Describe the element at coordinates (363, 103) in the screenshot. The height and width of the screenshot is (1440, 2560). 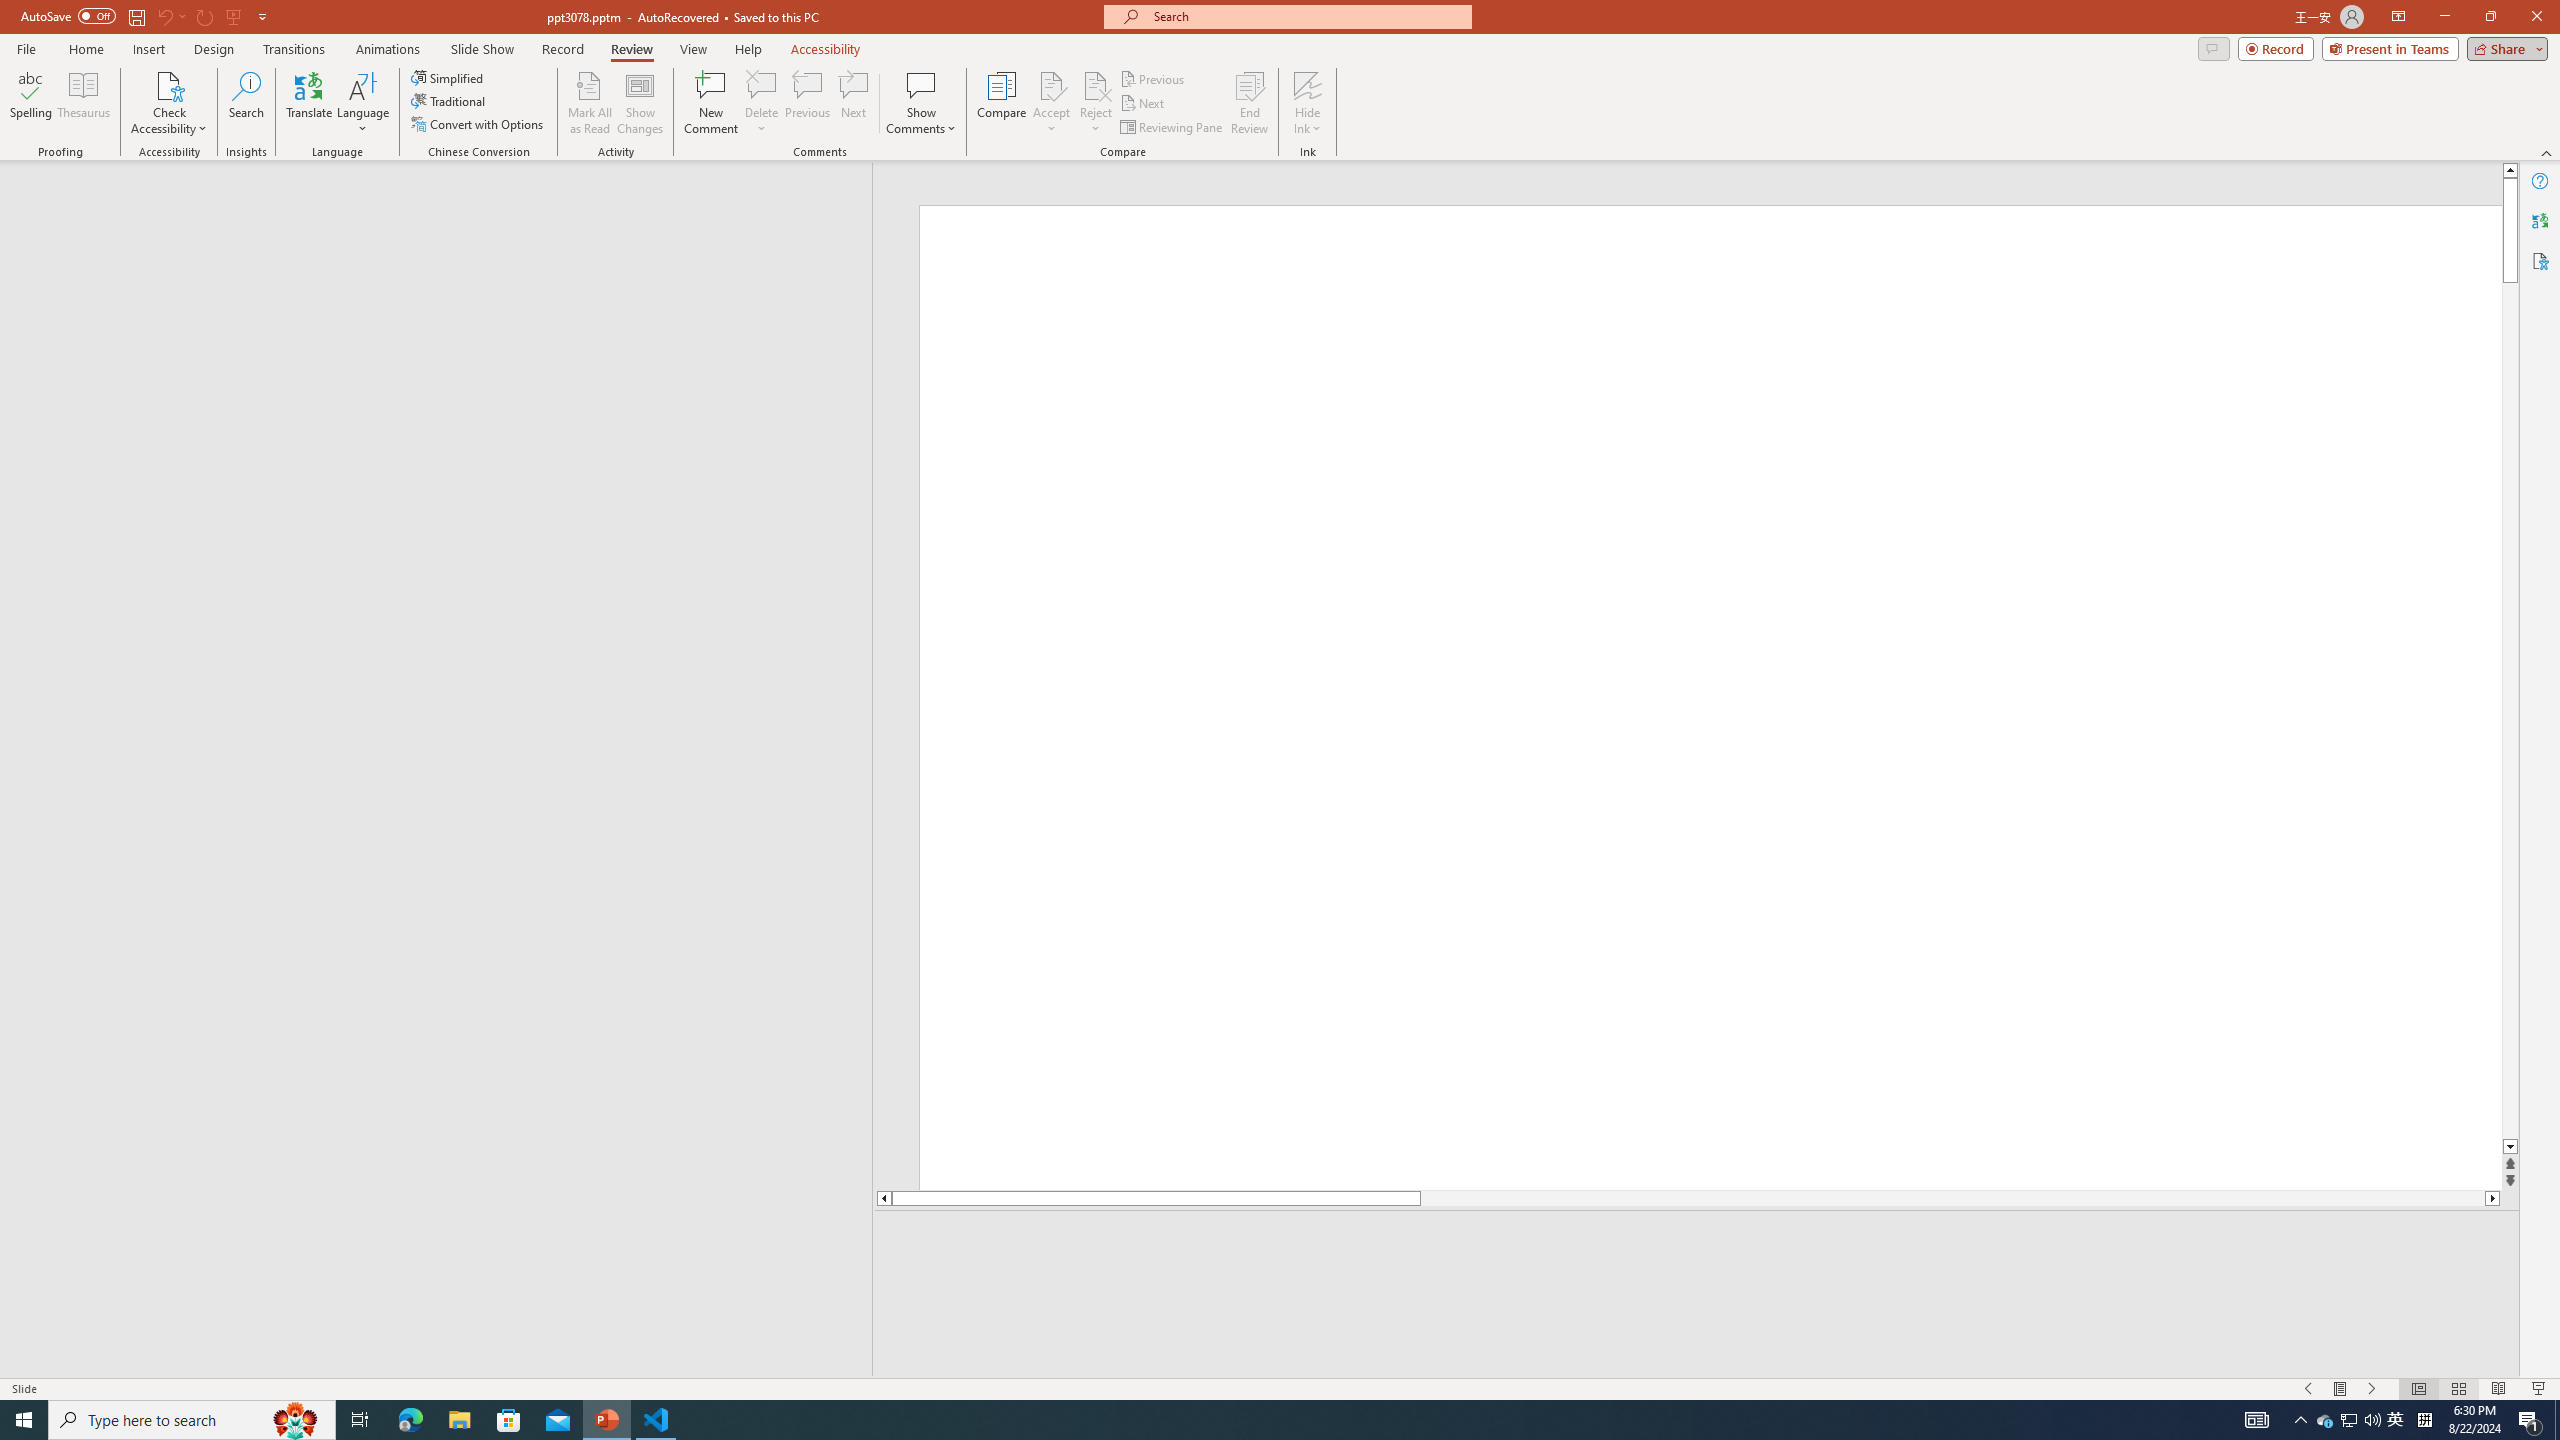
I see `Language` at that location.